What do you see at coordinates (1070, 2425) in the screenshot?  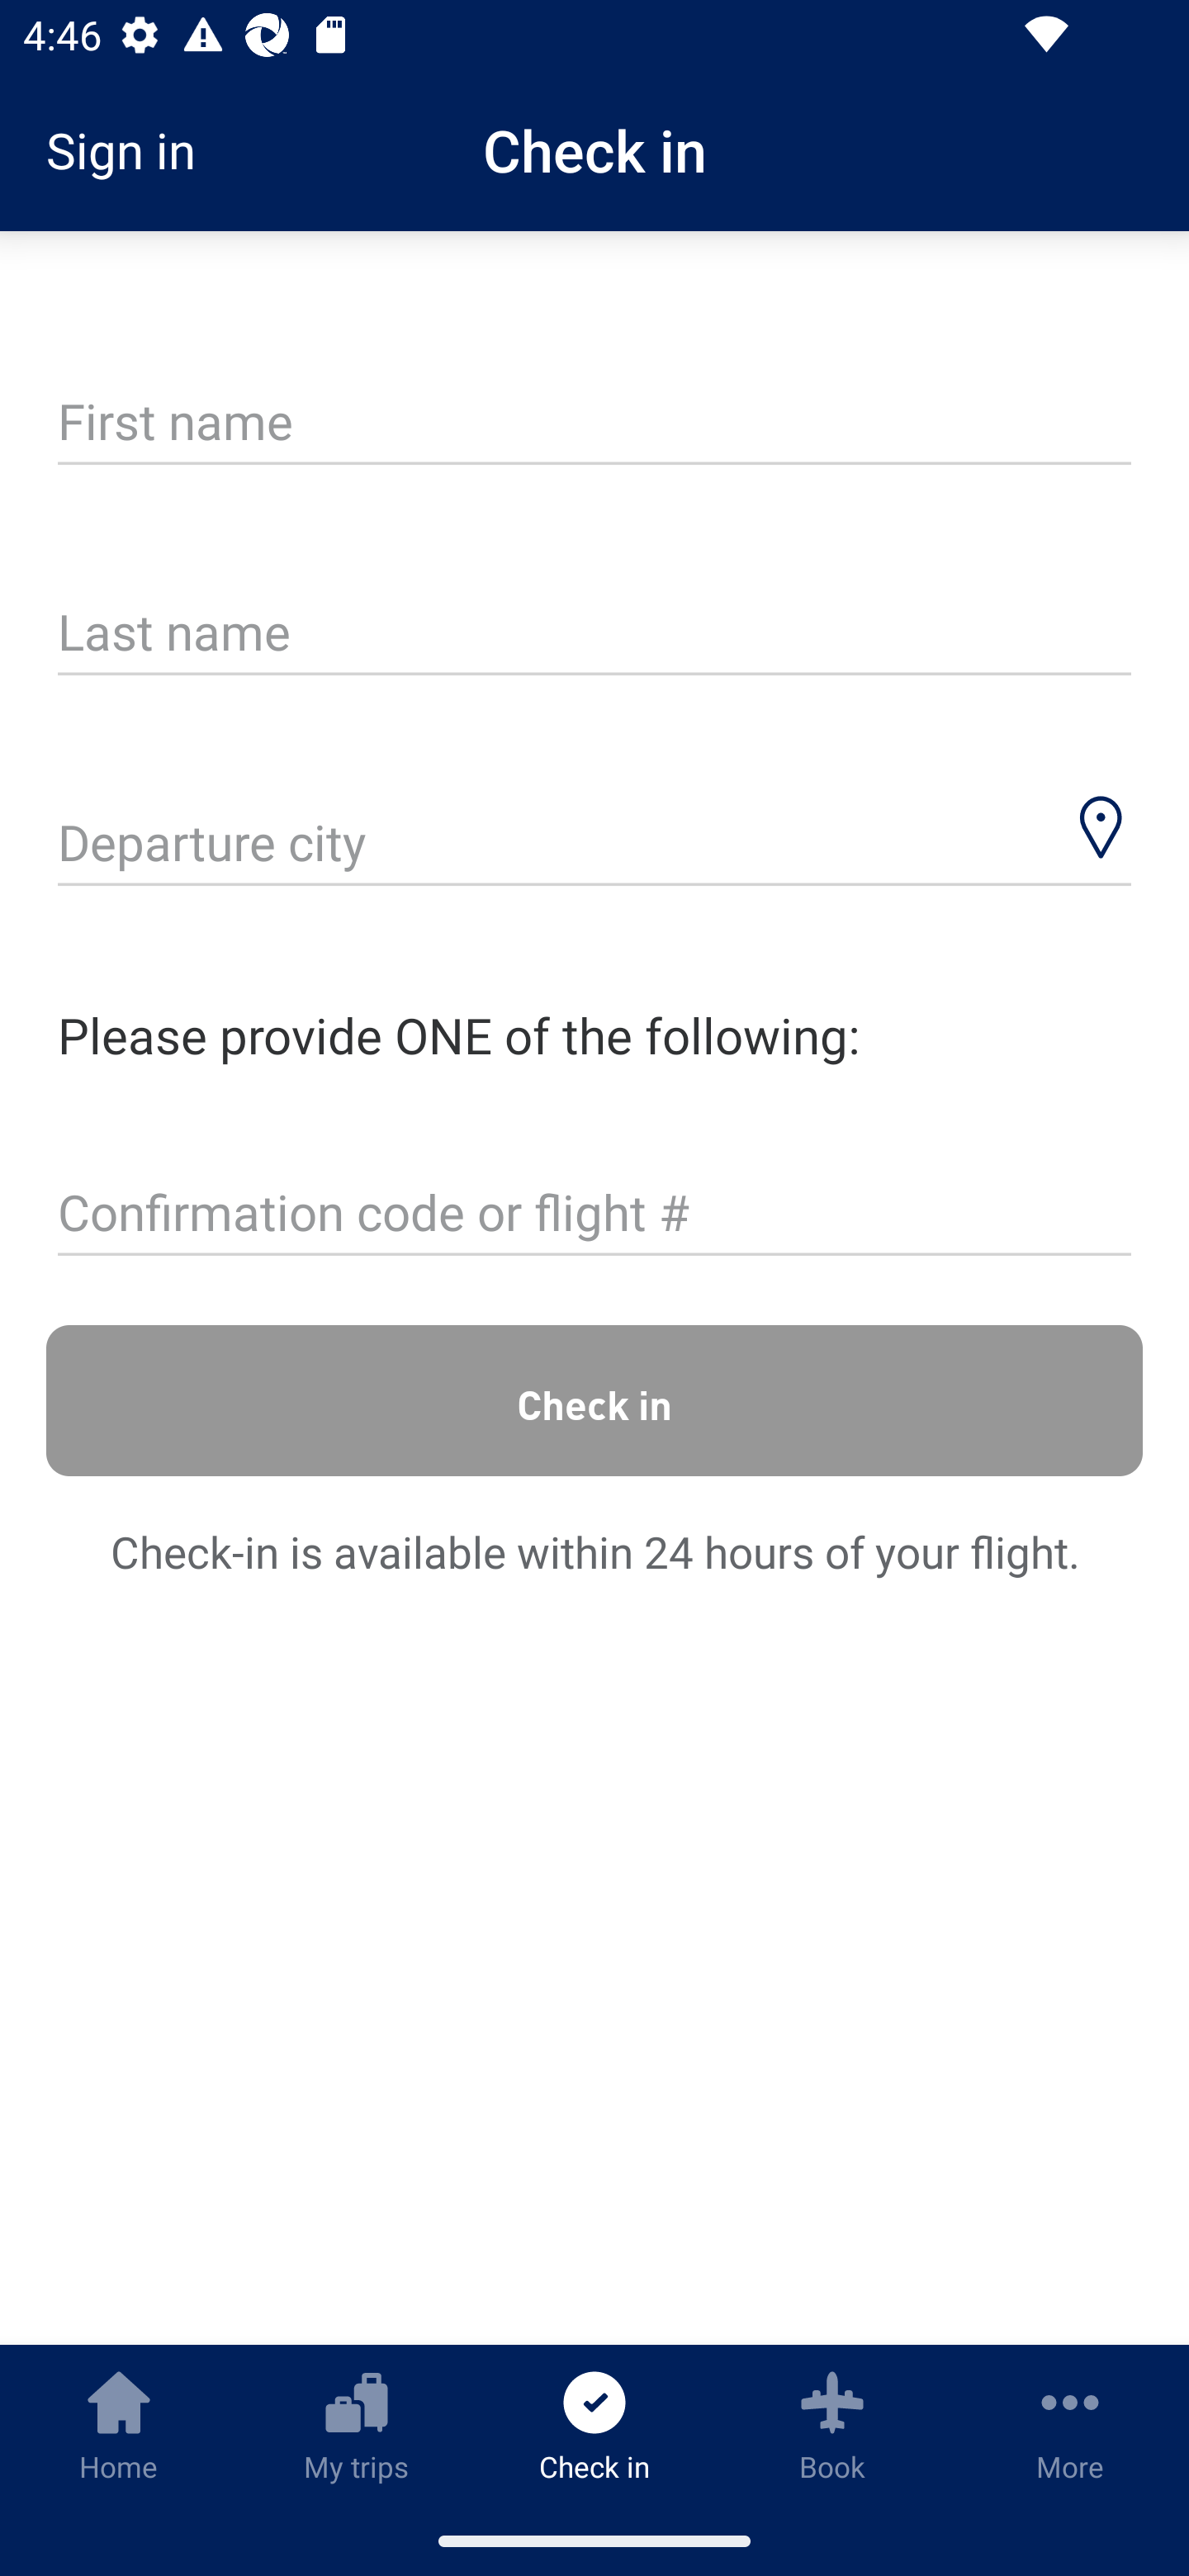 I see `More` at bounding box center [1070, 2425].